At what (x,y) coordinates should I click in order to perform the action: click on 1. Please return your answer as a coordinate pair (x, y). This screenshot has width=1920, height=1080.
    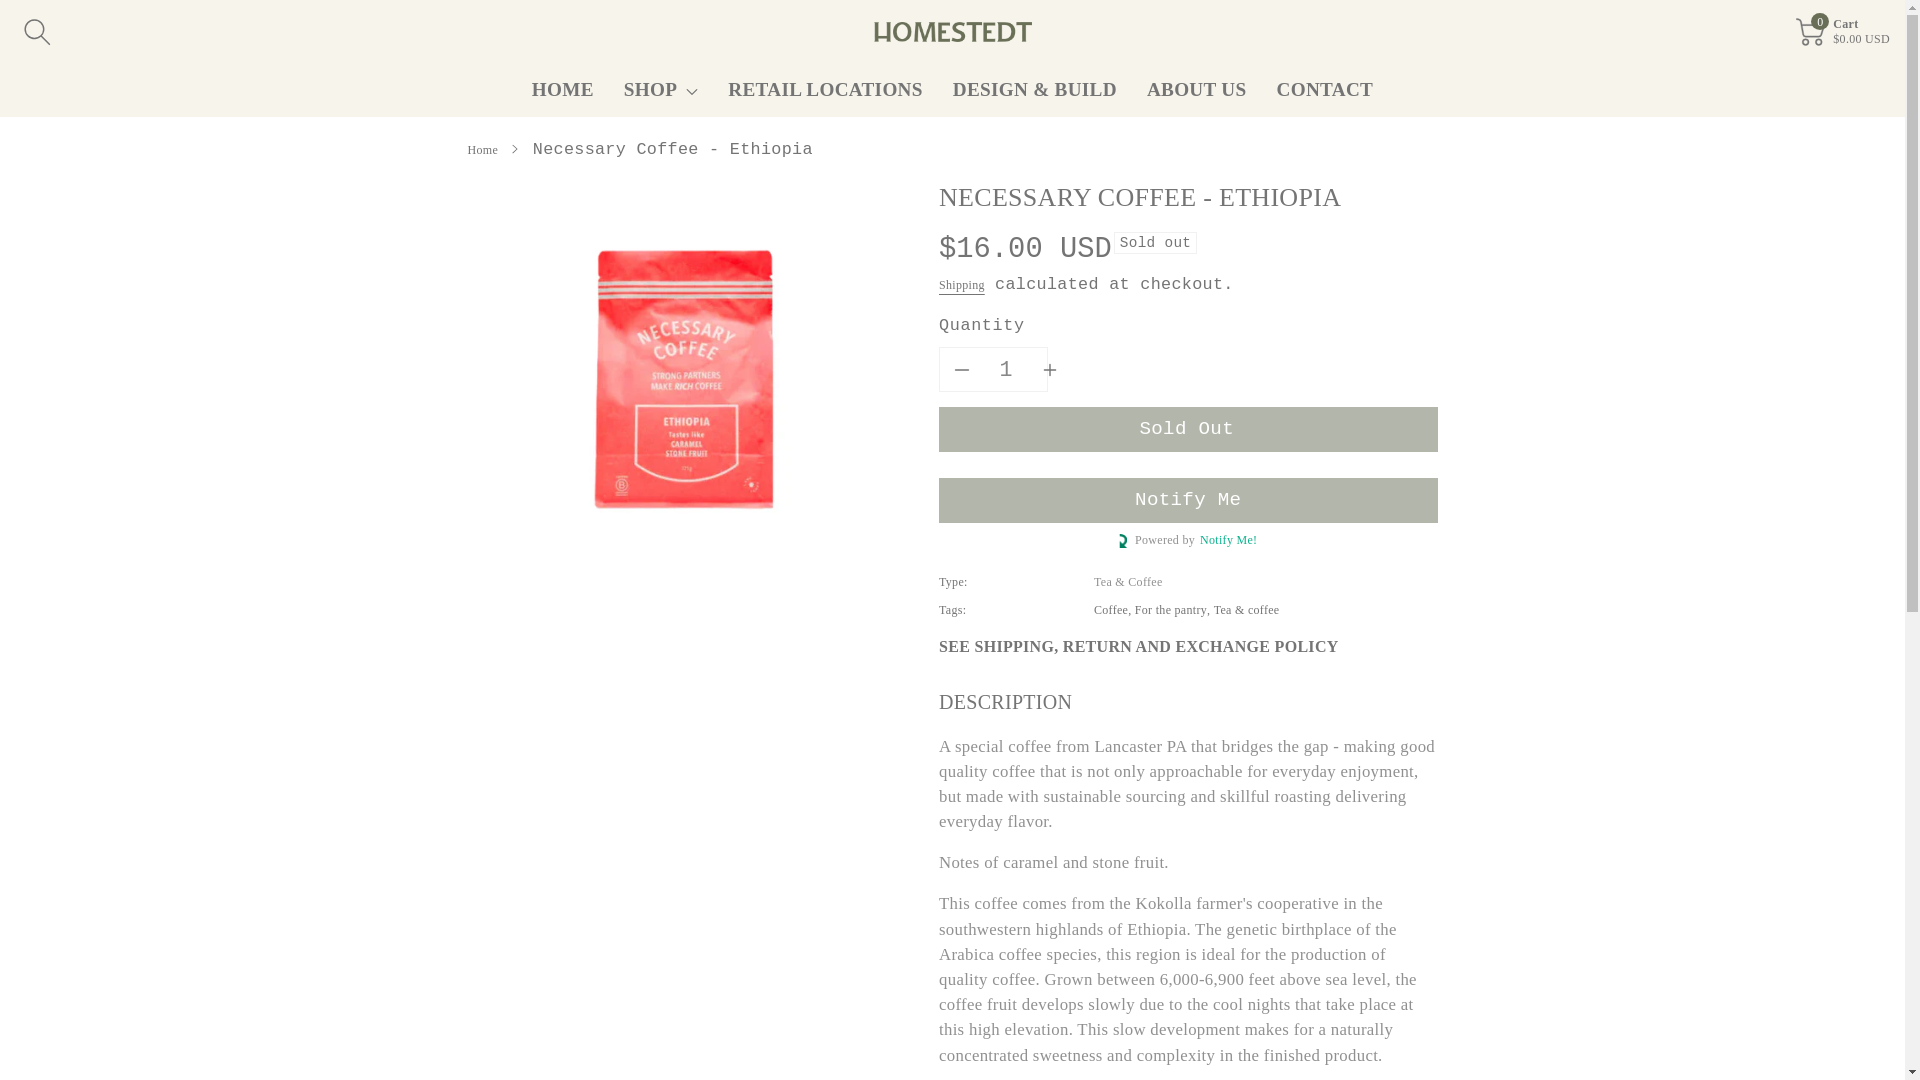
    Looking at the image, I should click on (1005, 369).